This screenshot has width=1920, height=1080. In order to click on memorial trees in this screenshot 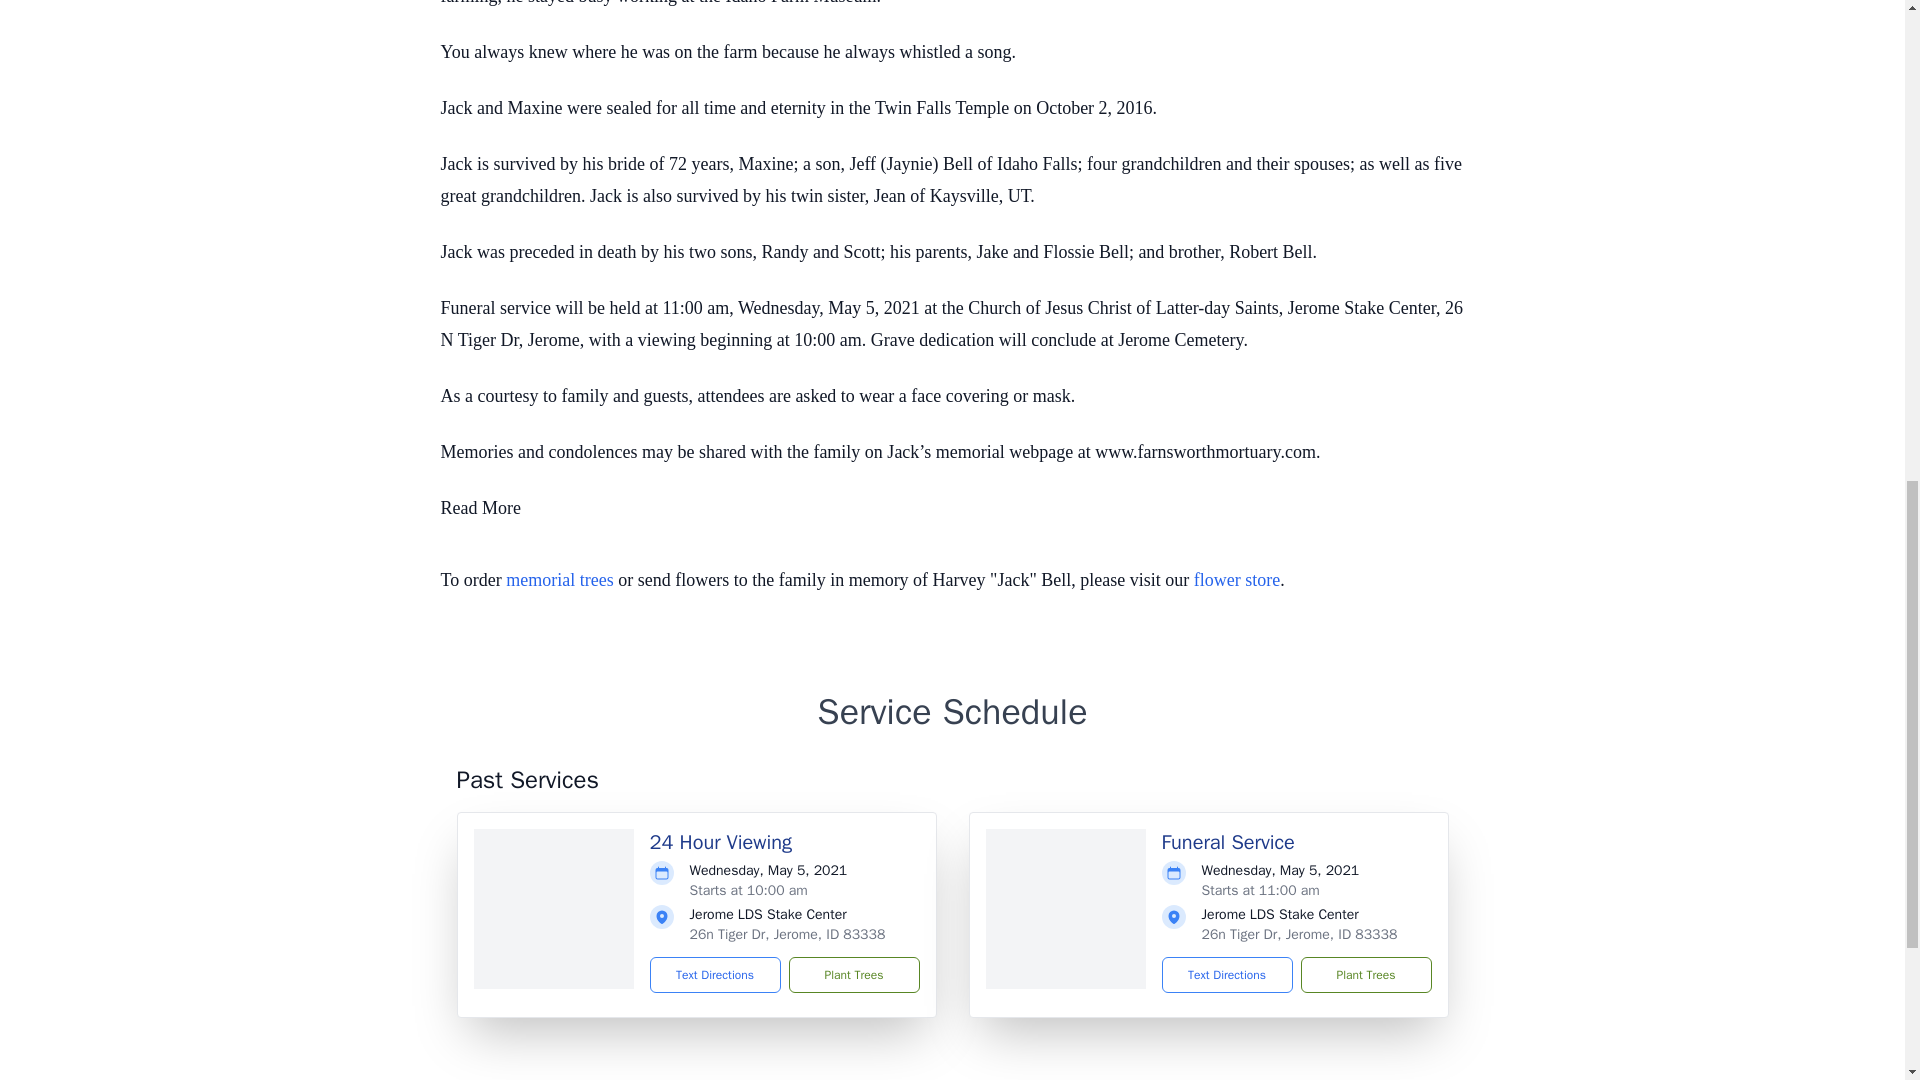, I will do `click(559, 580)`.